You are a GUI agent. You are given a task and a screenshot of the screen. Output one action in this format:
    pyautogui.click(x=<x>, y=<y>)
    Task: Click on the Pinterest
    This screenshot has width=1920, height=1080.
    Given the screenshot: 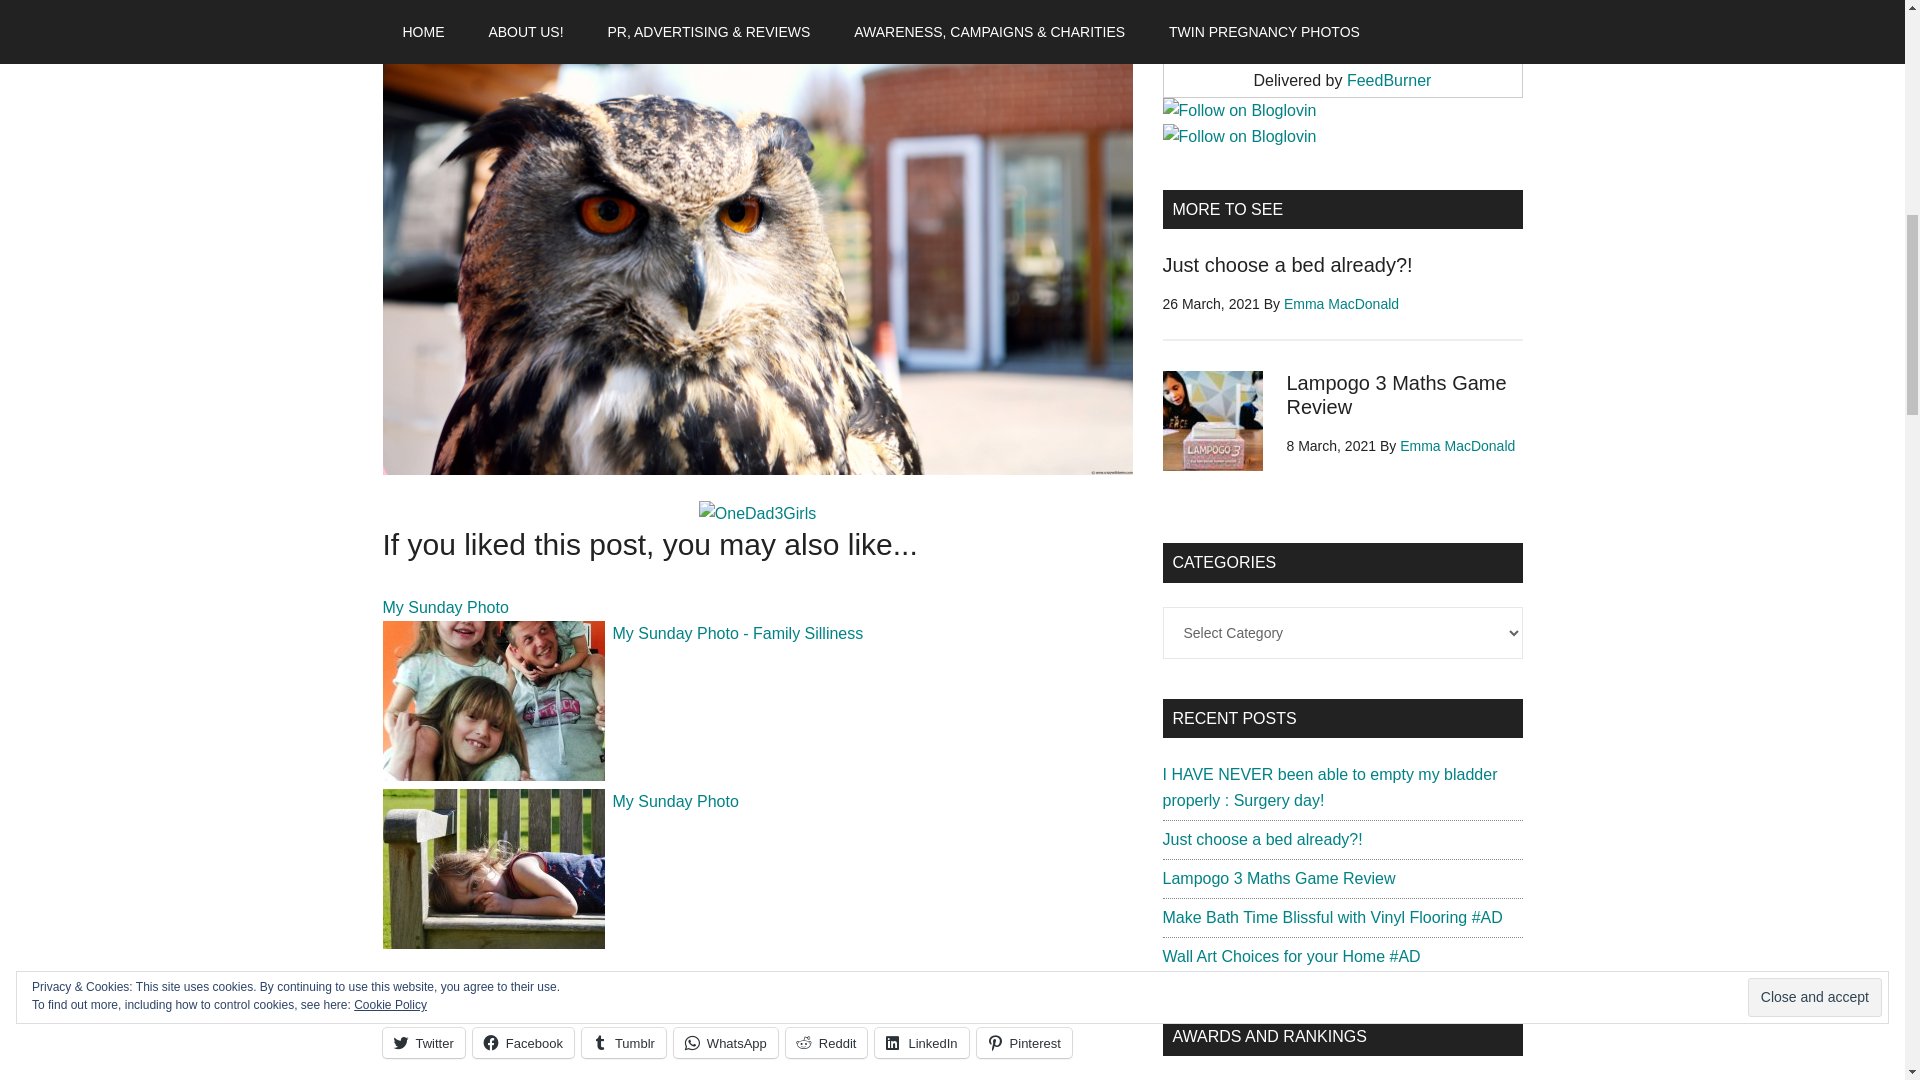 What is the action you would take?
    pyautogui.click(x=1024, y=1043)
    